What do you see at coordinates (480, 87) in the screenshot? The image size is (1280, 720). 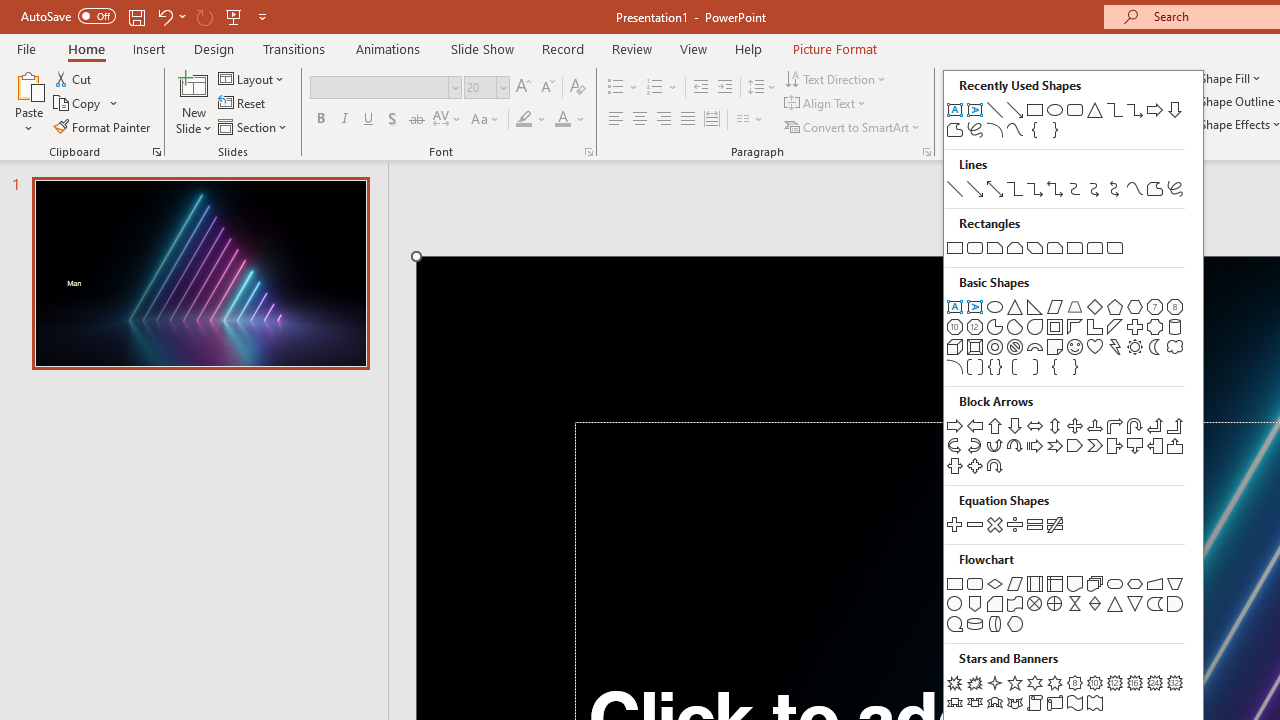 I see `Font Size` at bounding box center [480, 87].